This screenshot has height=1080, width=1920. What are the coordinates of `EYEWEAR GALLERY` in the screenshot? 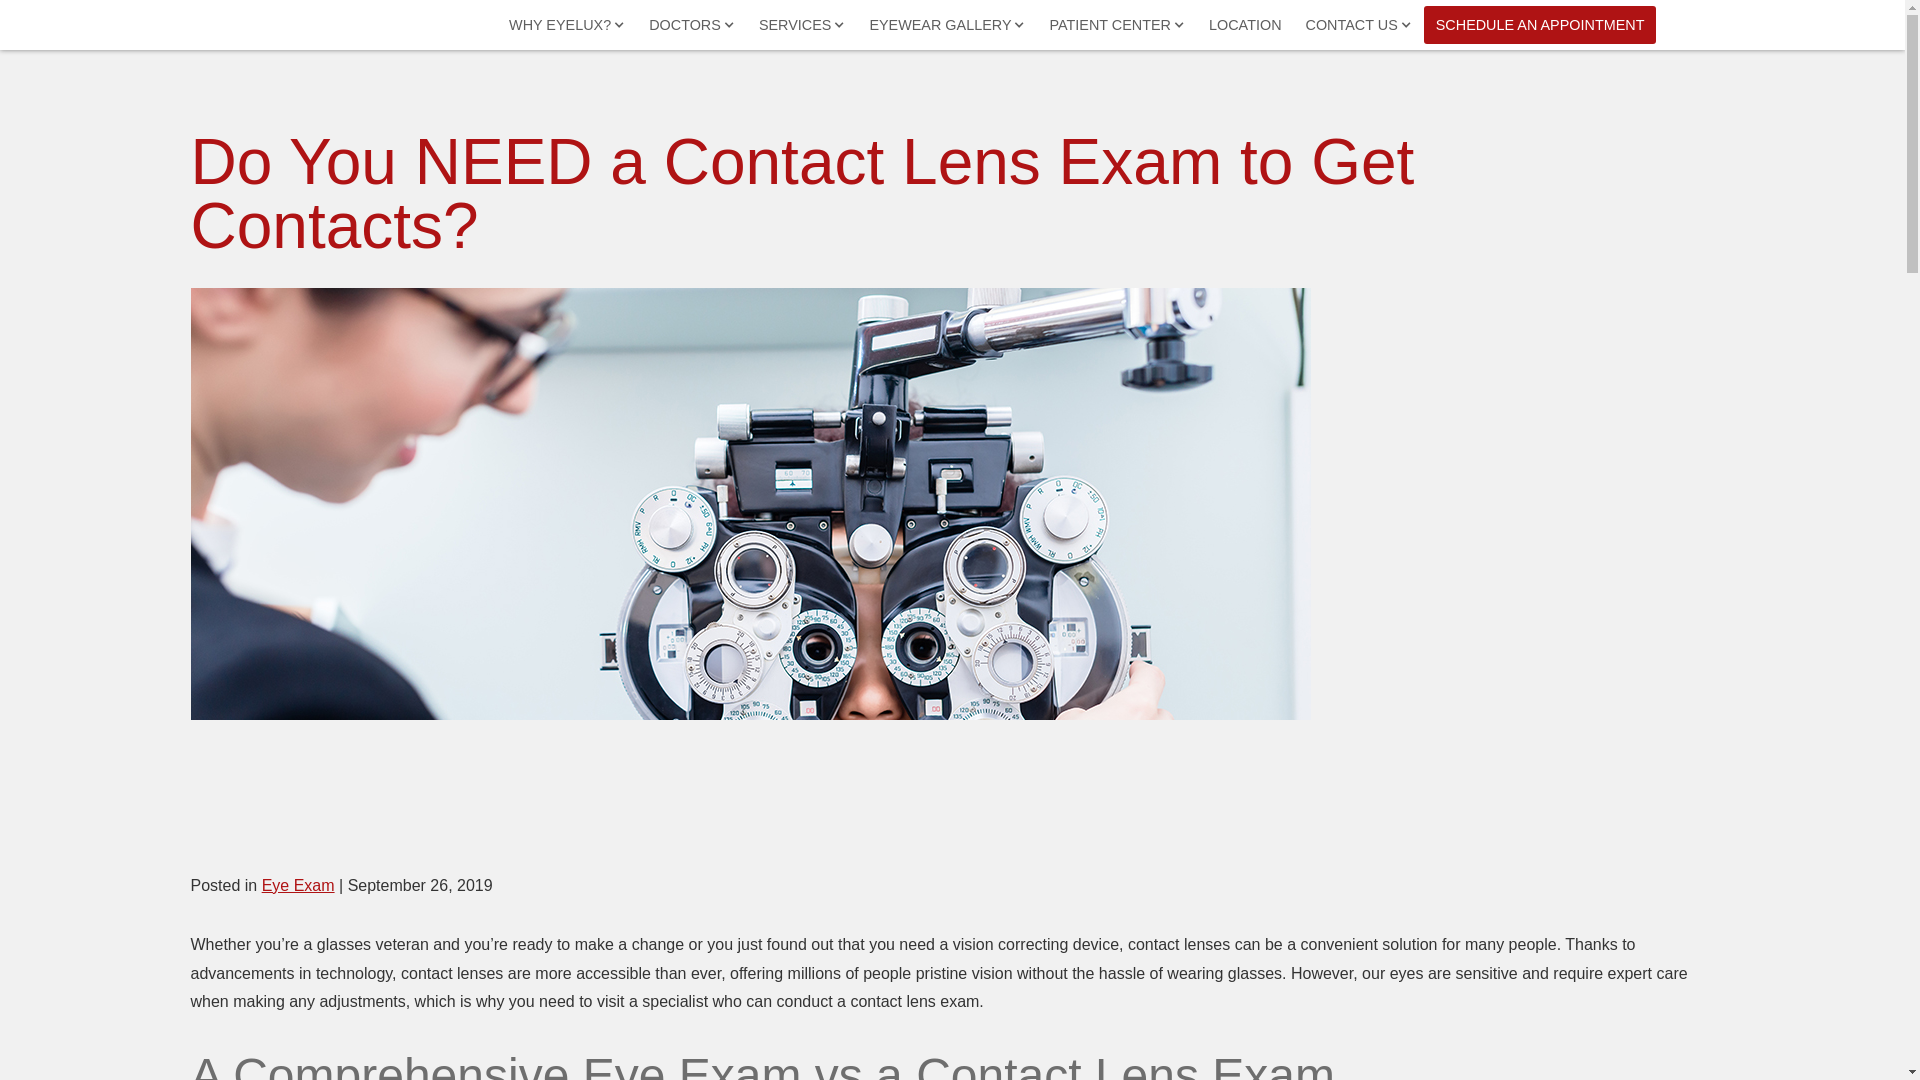 It's located at (946, 25).